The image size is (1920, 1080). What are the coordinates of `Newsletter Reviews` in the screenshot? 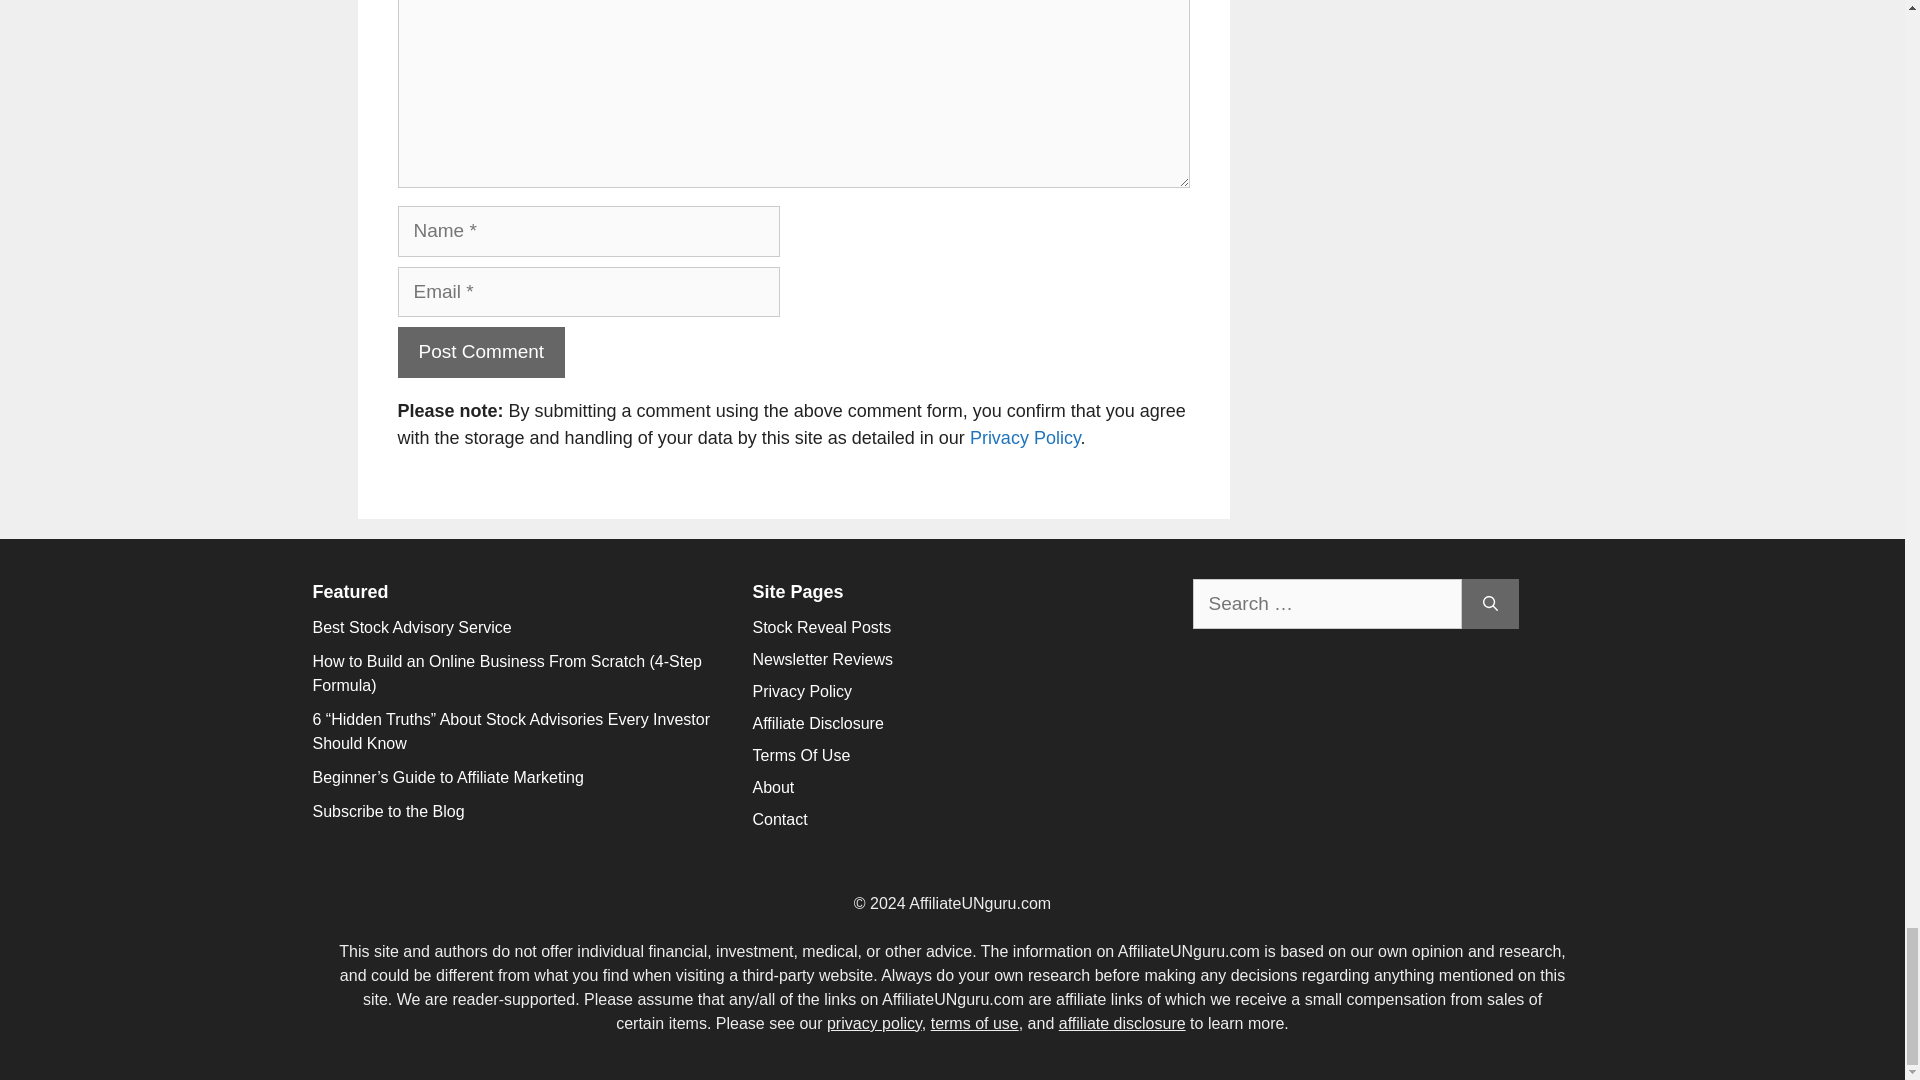 It's located at (822, 660).